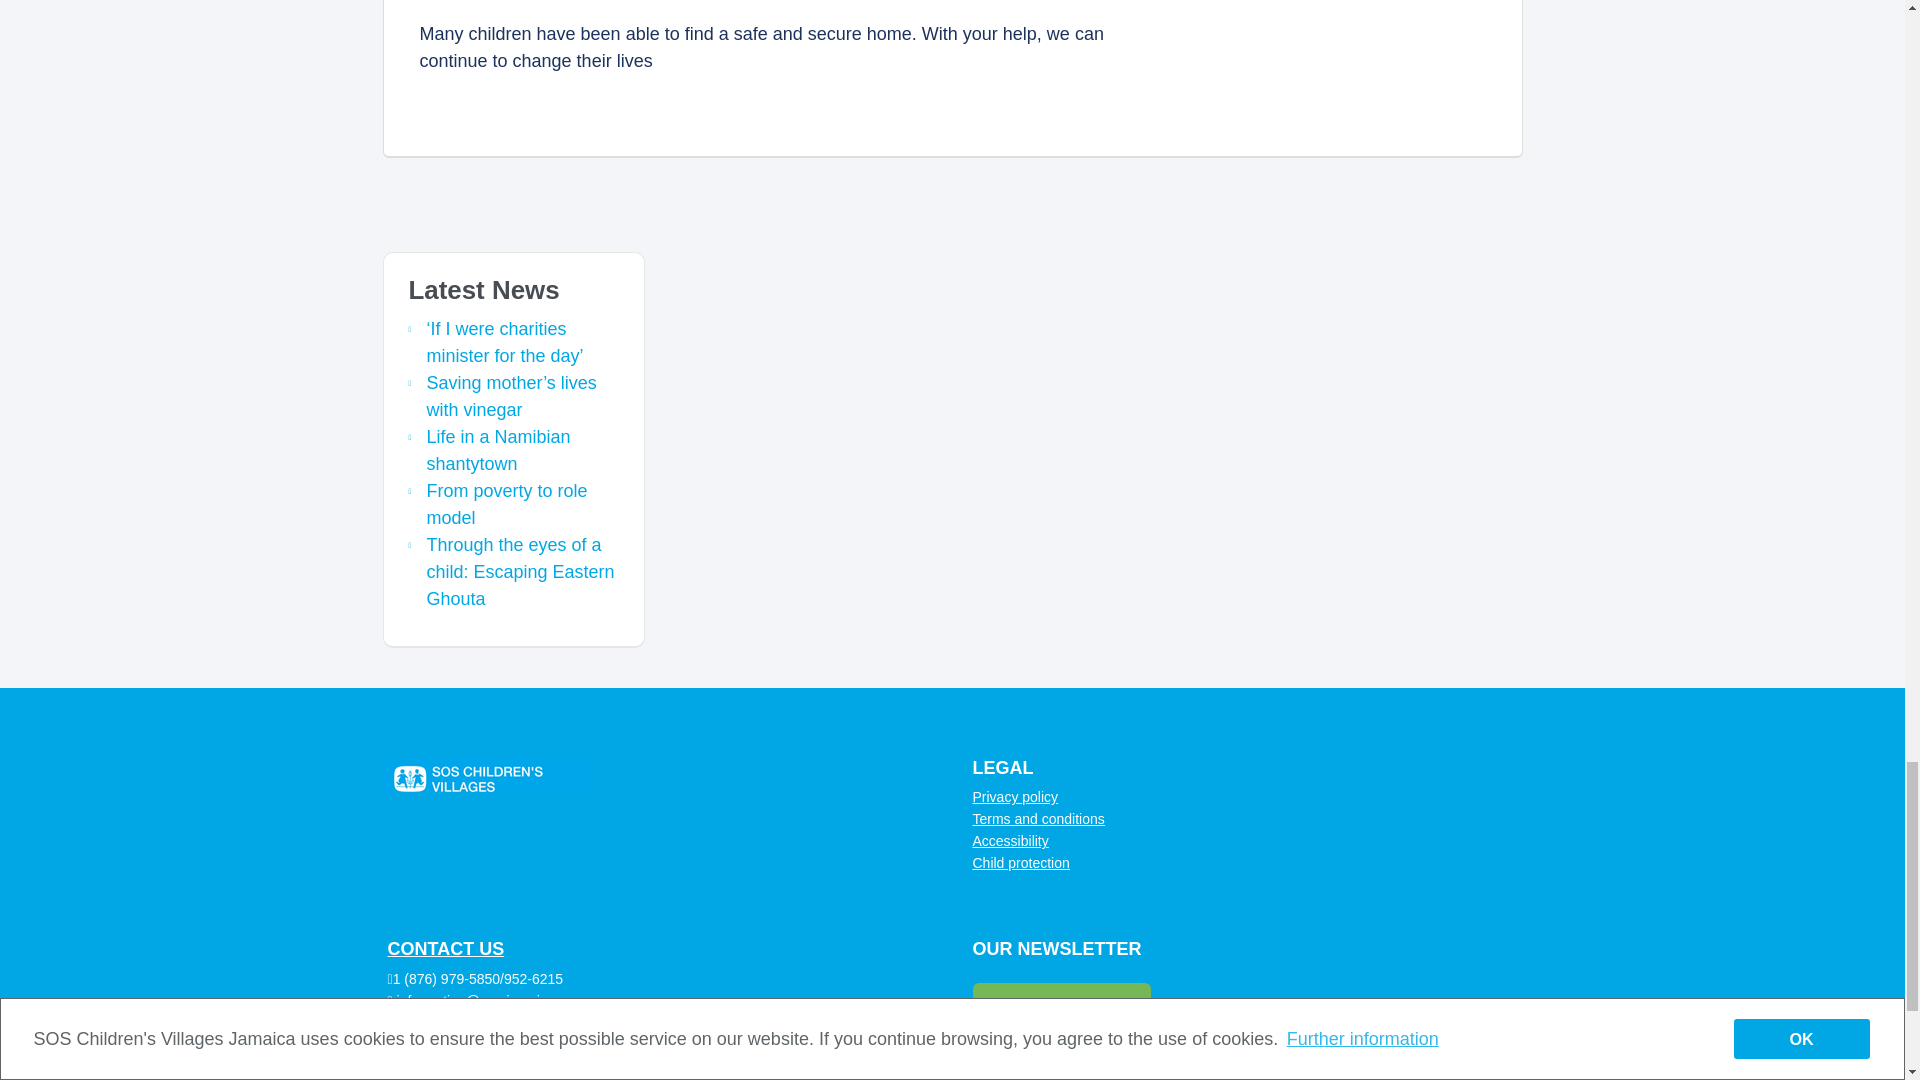 This screenshot has height=1080, width=1920. What do you see at coordinates (1038, 819) in the screenshot?
I see `Terms and conditions` at bounding box center [1038, 819].